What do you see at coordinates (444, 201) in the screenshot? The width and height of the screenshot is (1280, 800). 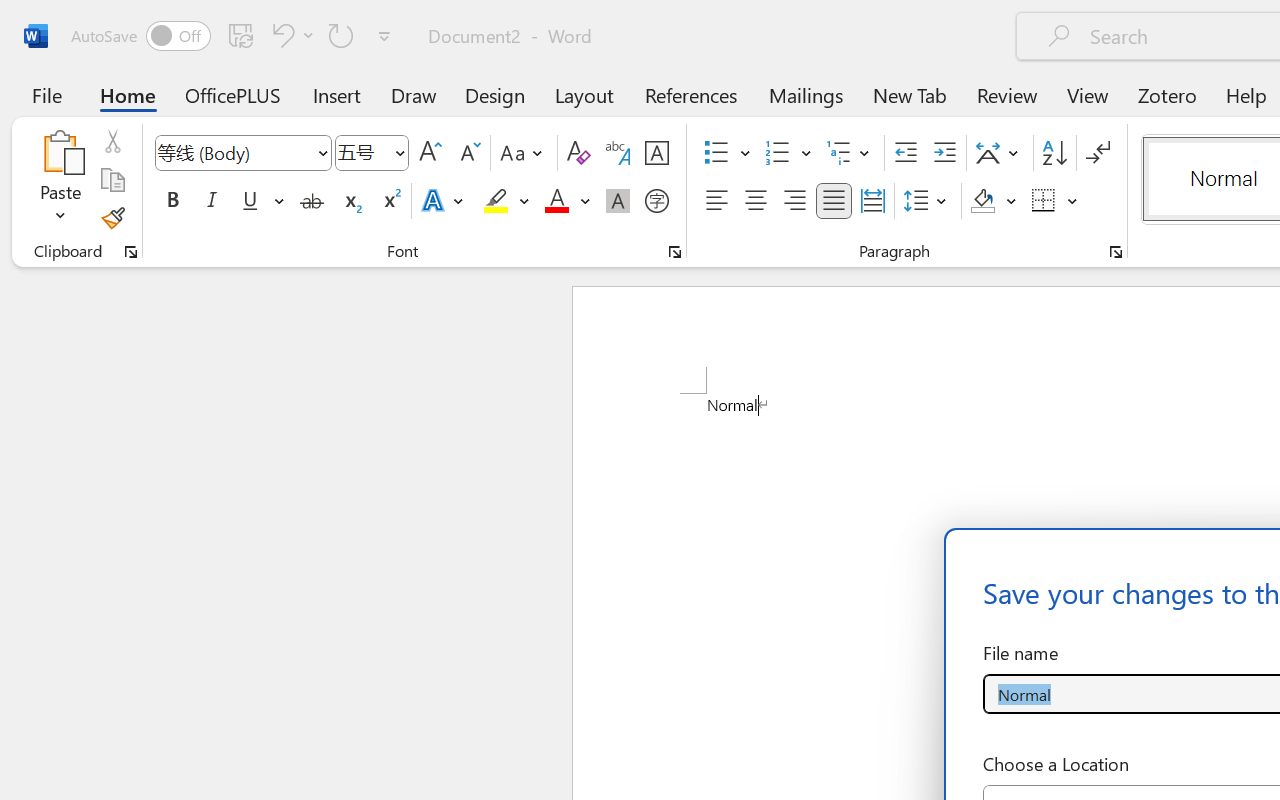 I see `Text Effects and Typography` at bounding box center [444, 201].